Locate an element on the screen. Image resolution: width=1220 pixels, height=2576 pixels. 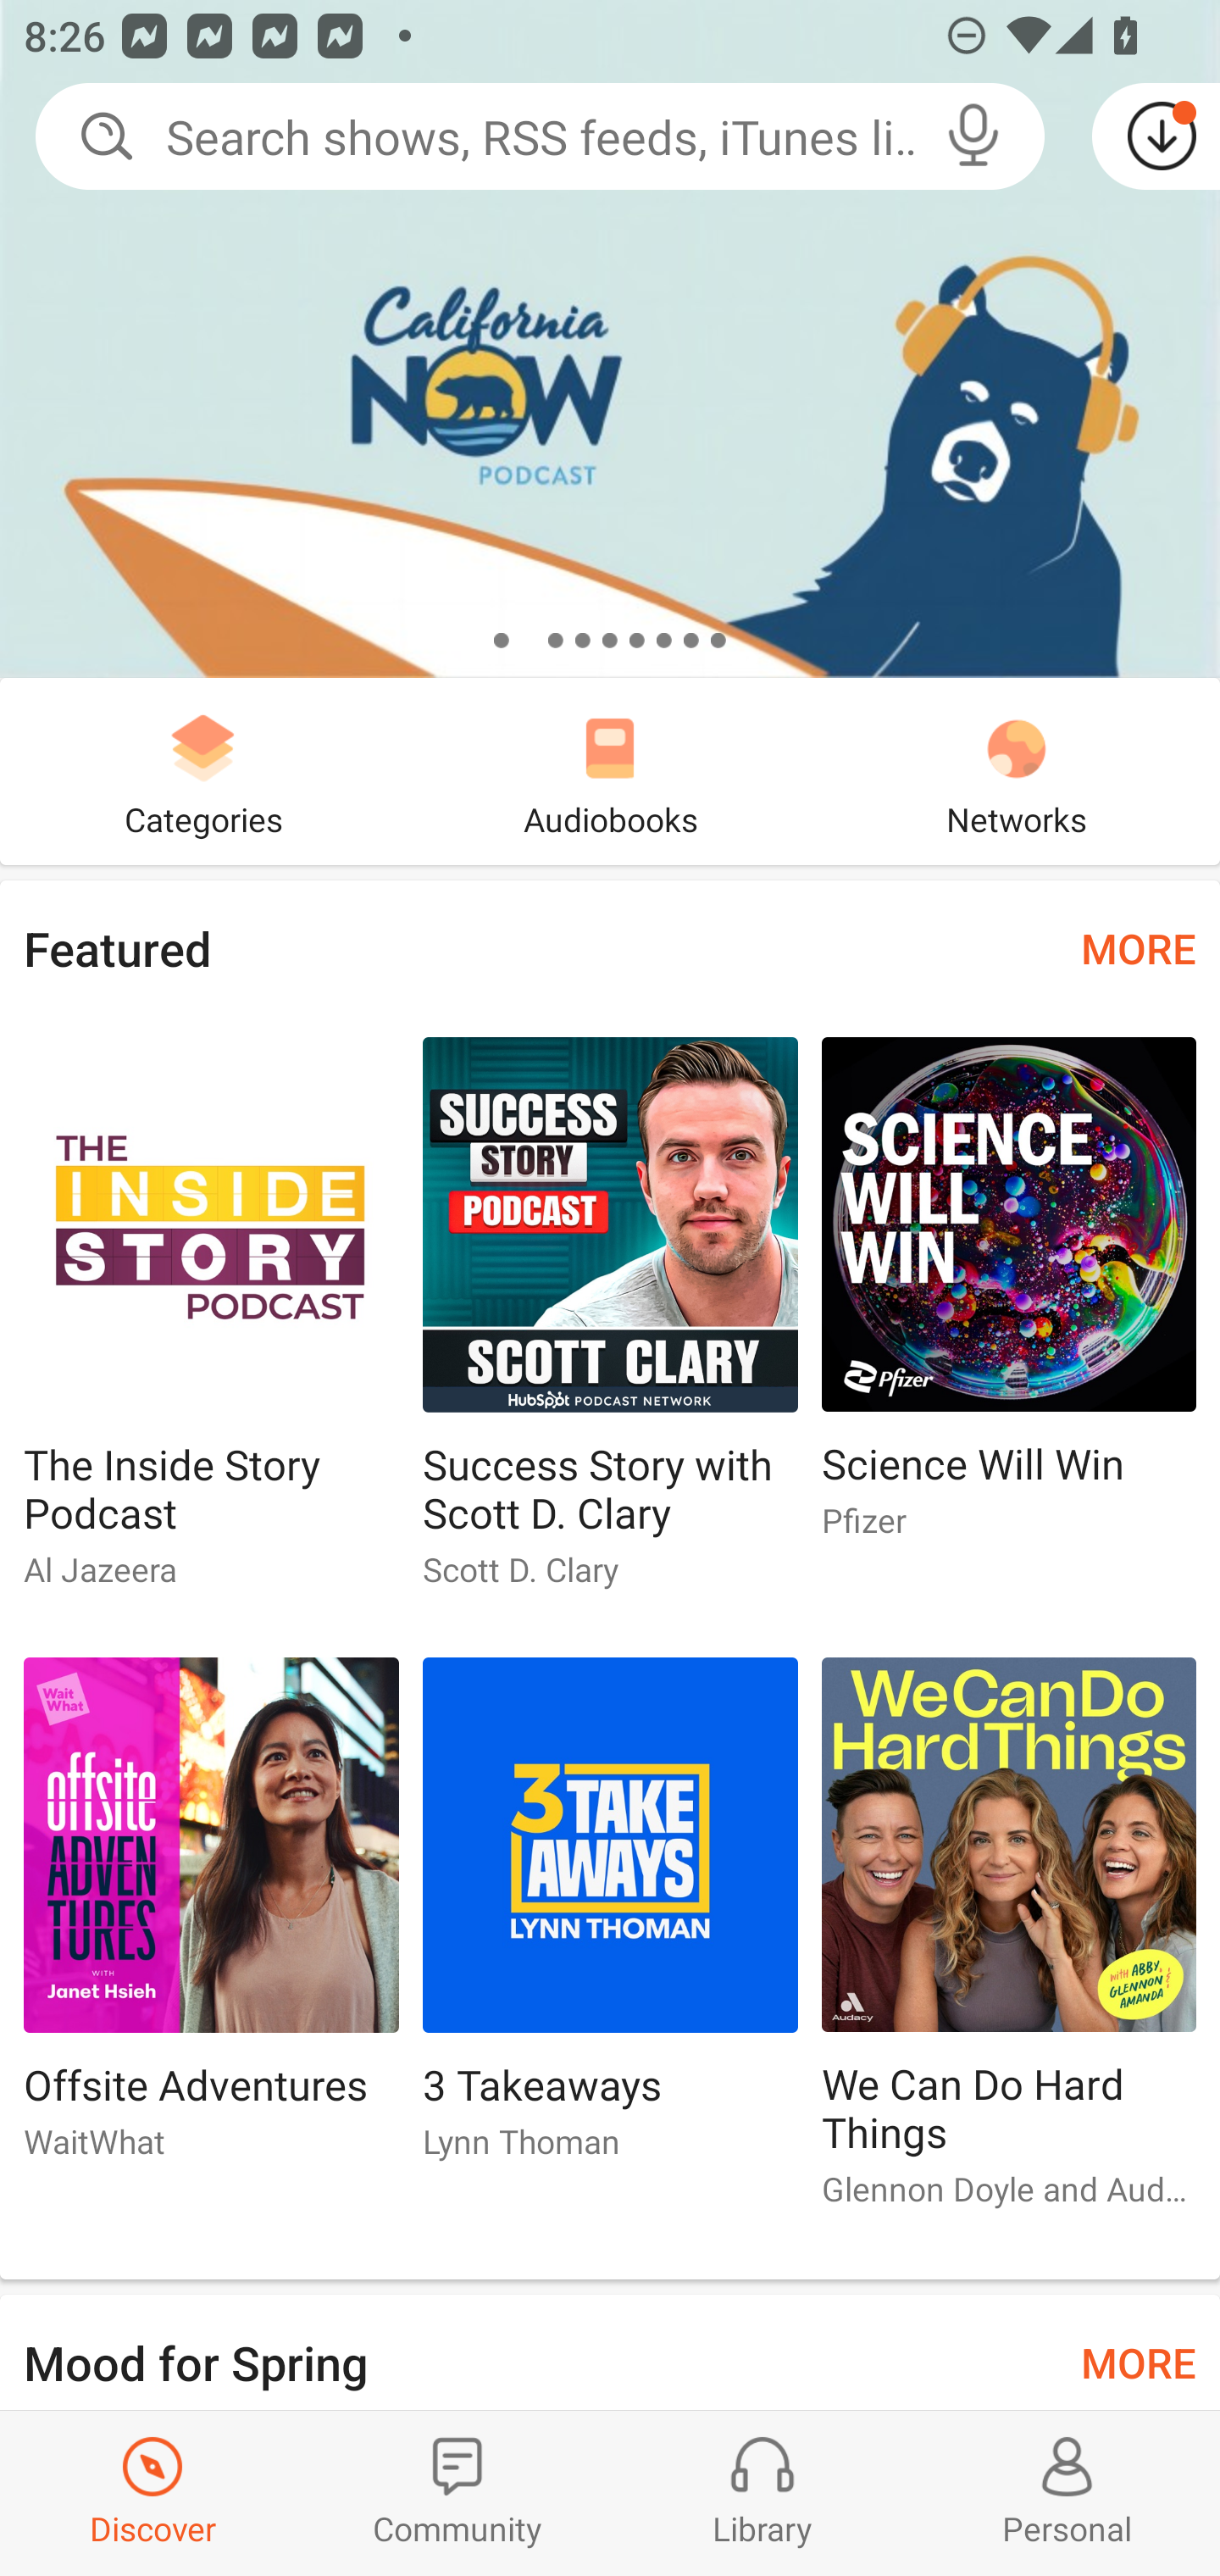
MORE is located at coordinates (1139, 947).